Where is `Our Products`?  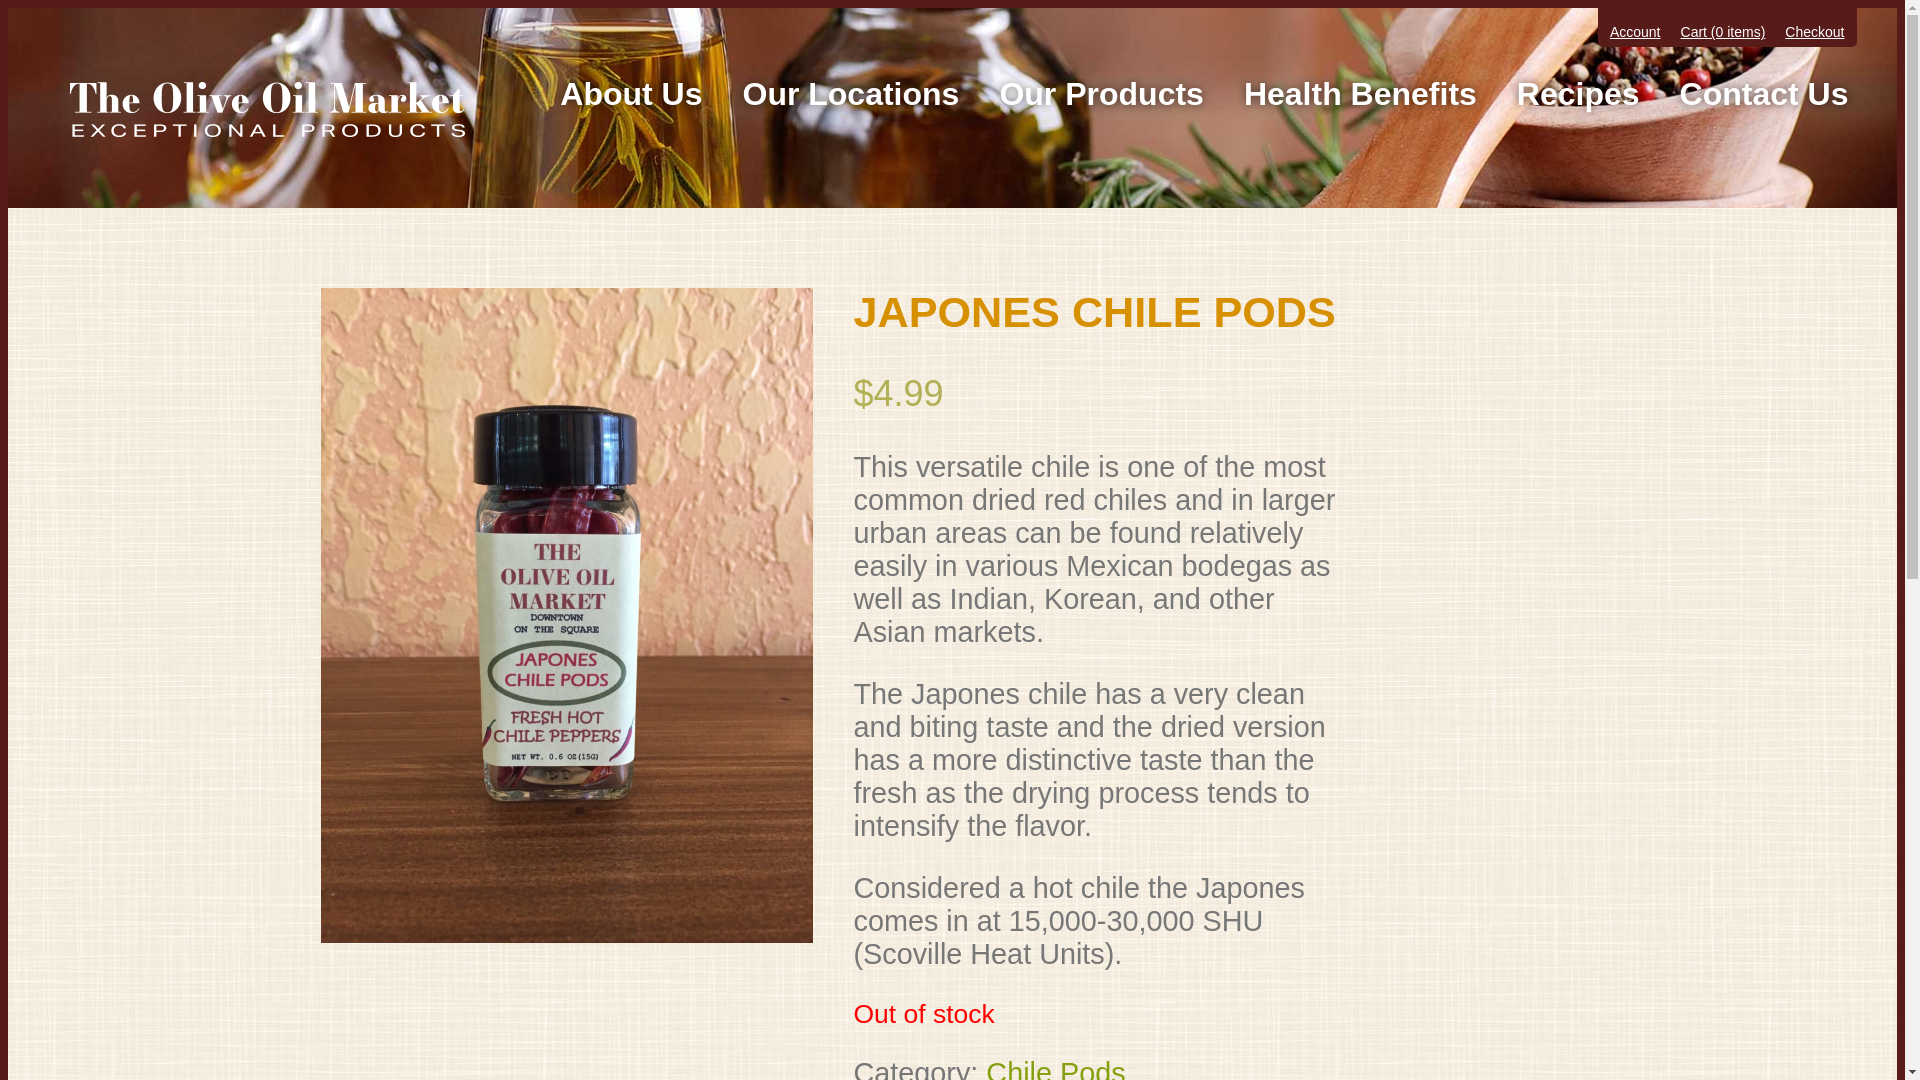
Our Products is located at coordinates (1101, 94).